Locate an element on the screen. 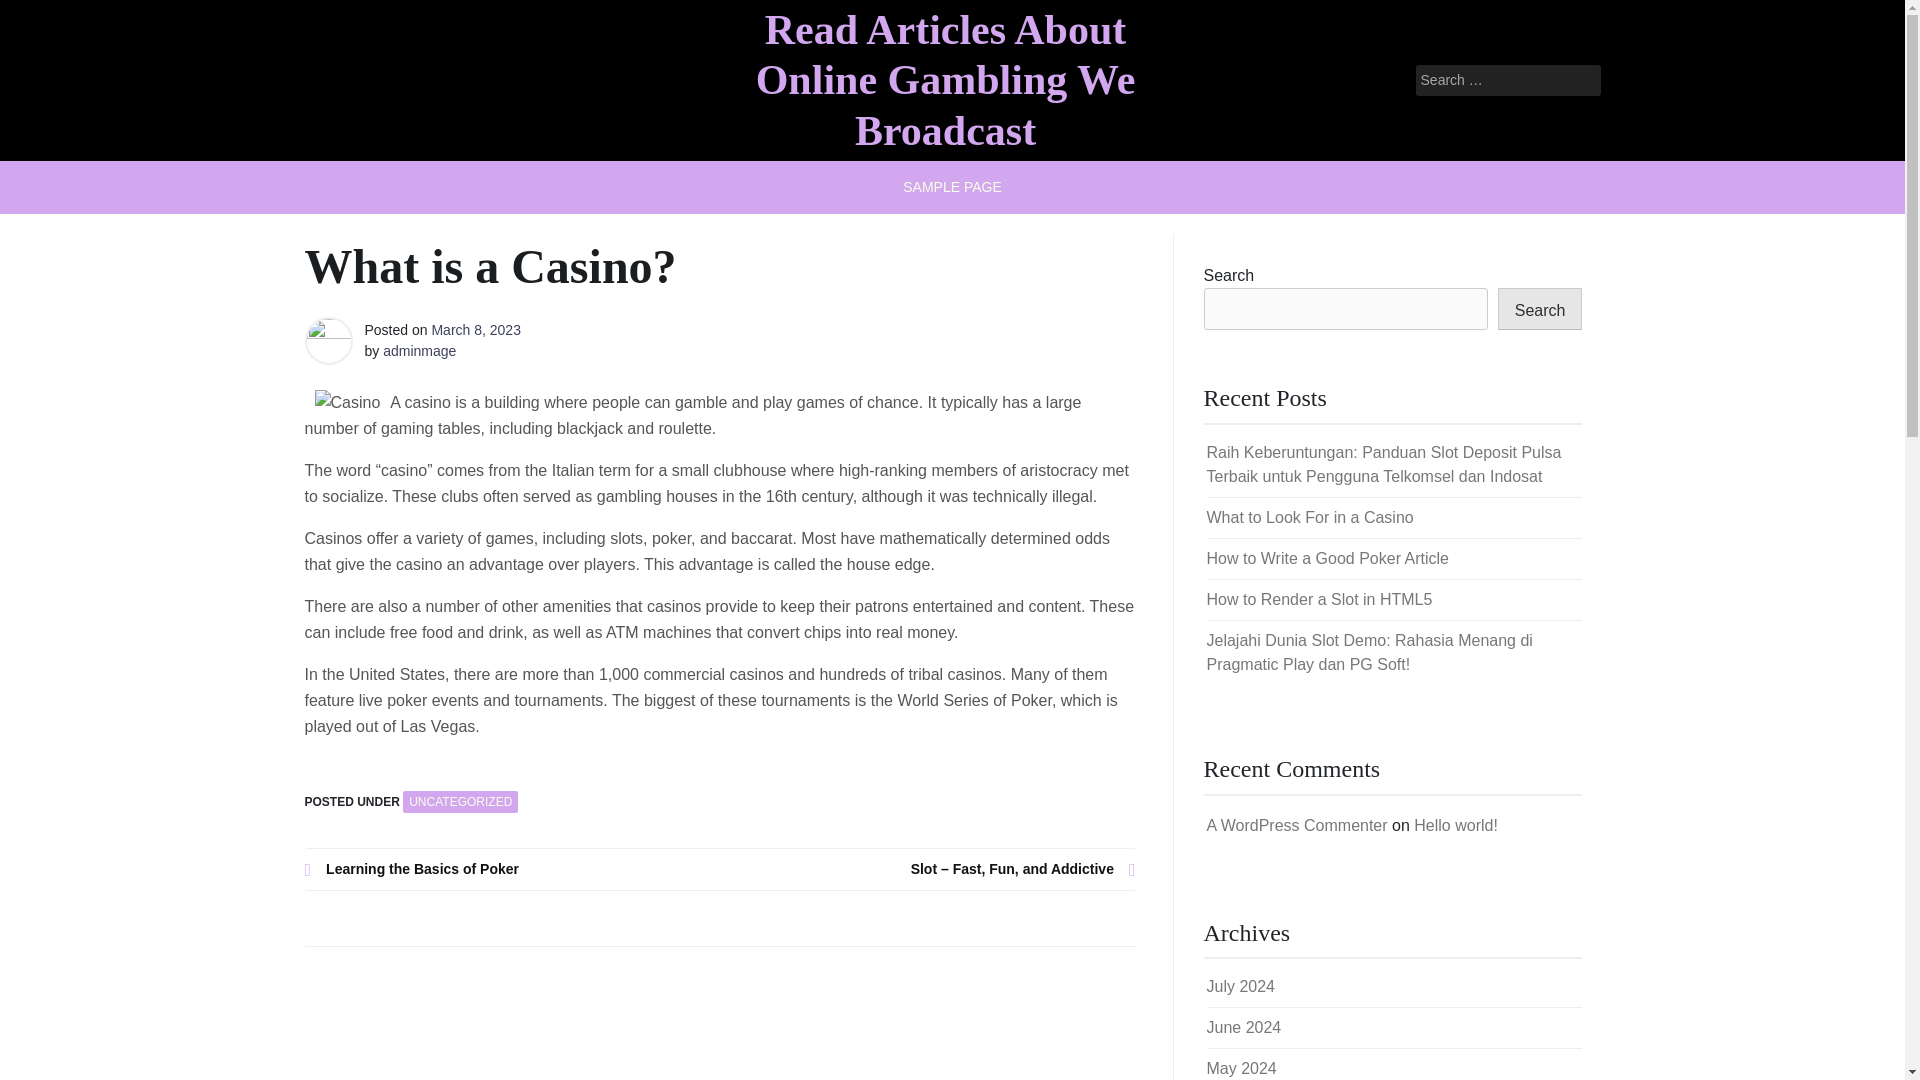 The image size is (1920, 1080). July 2024 is located at coordinates (1240, 986).